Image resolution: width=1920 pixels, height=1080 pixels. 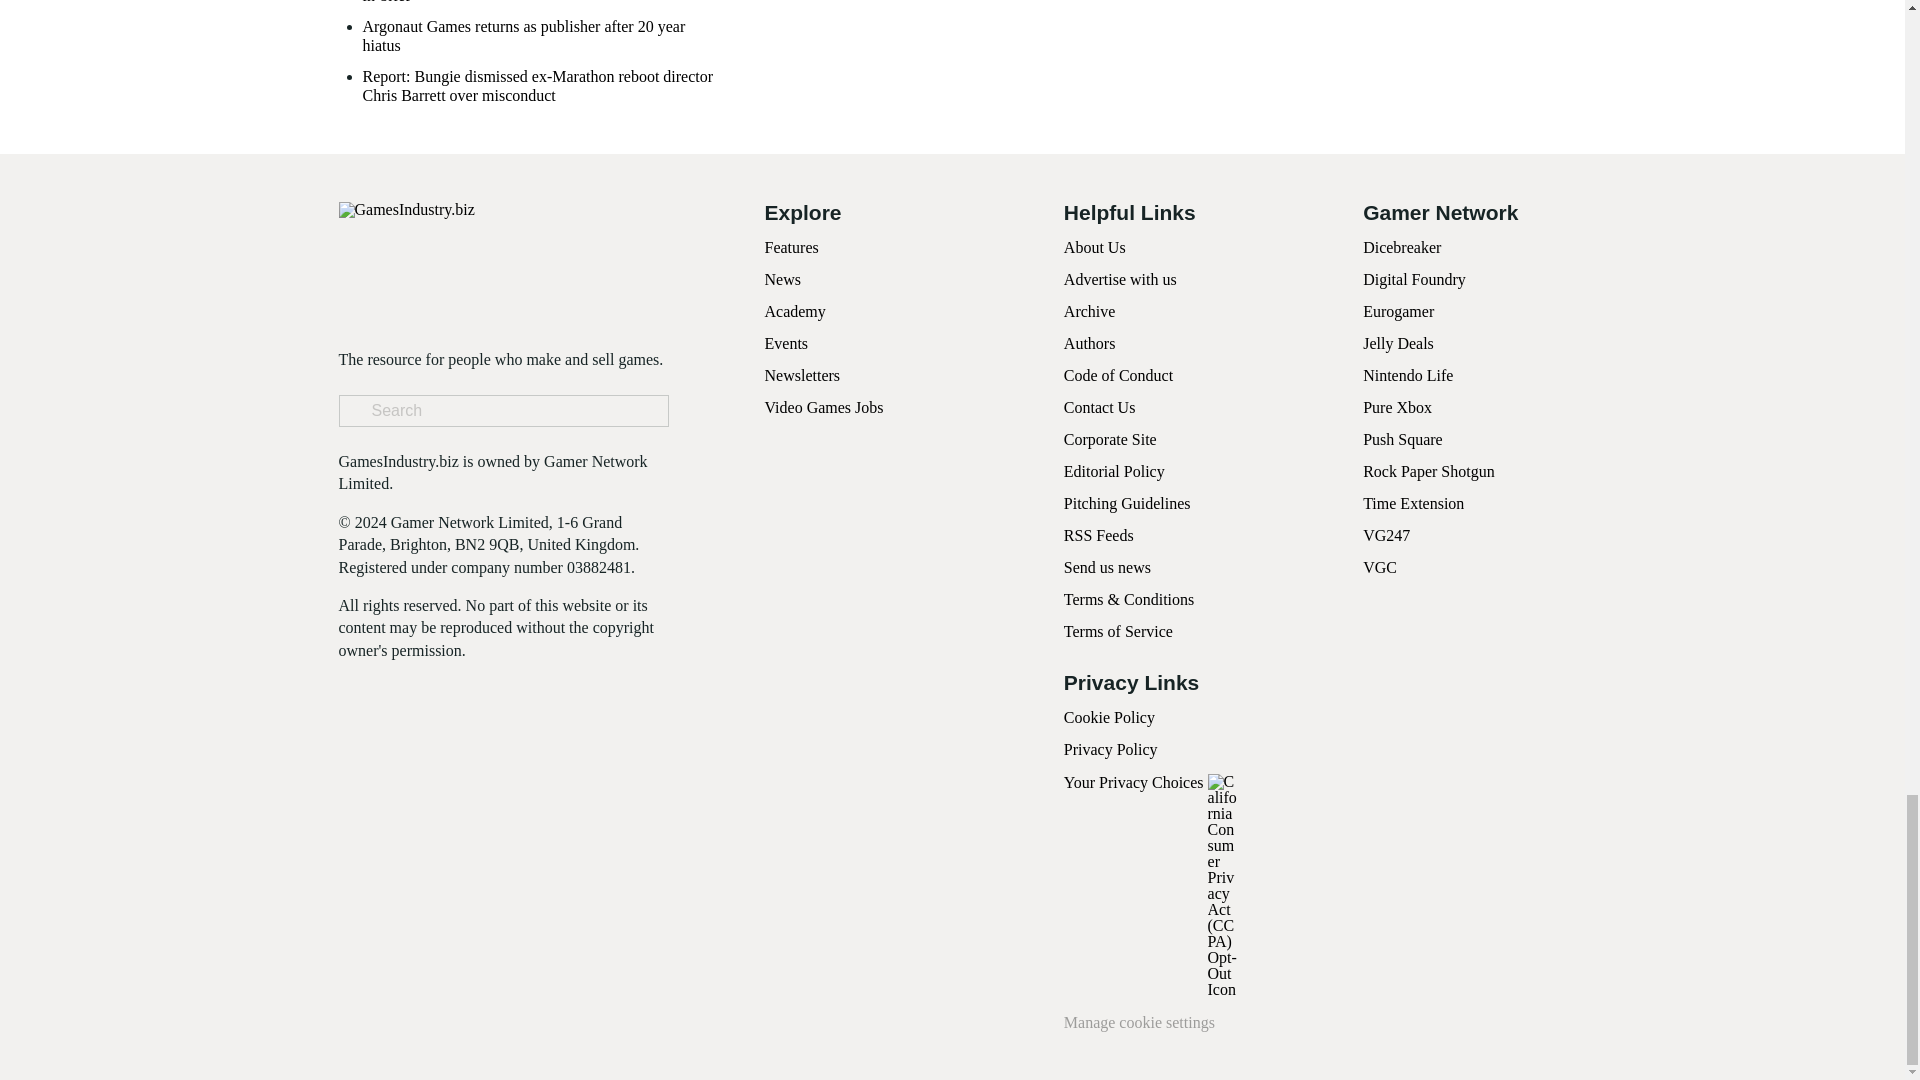 What do you see at coordinates (540, 36) in the screenshot?
I see `Argonaut Games returns as publisher after 20 year hiatus` at bounding box center [540, 36].